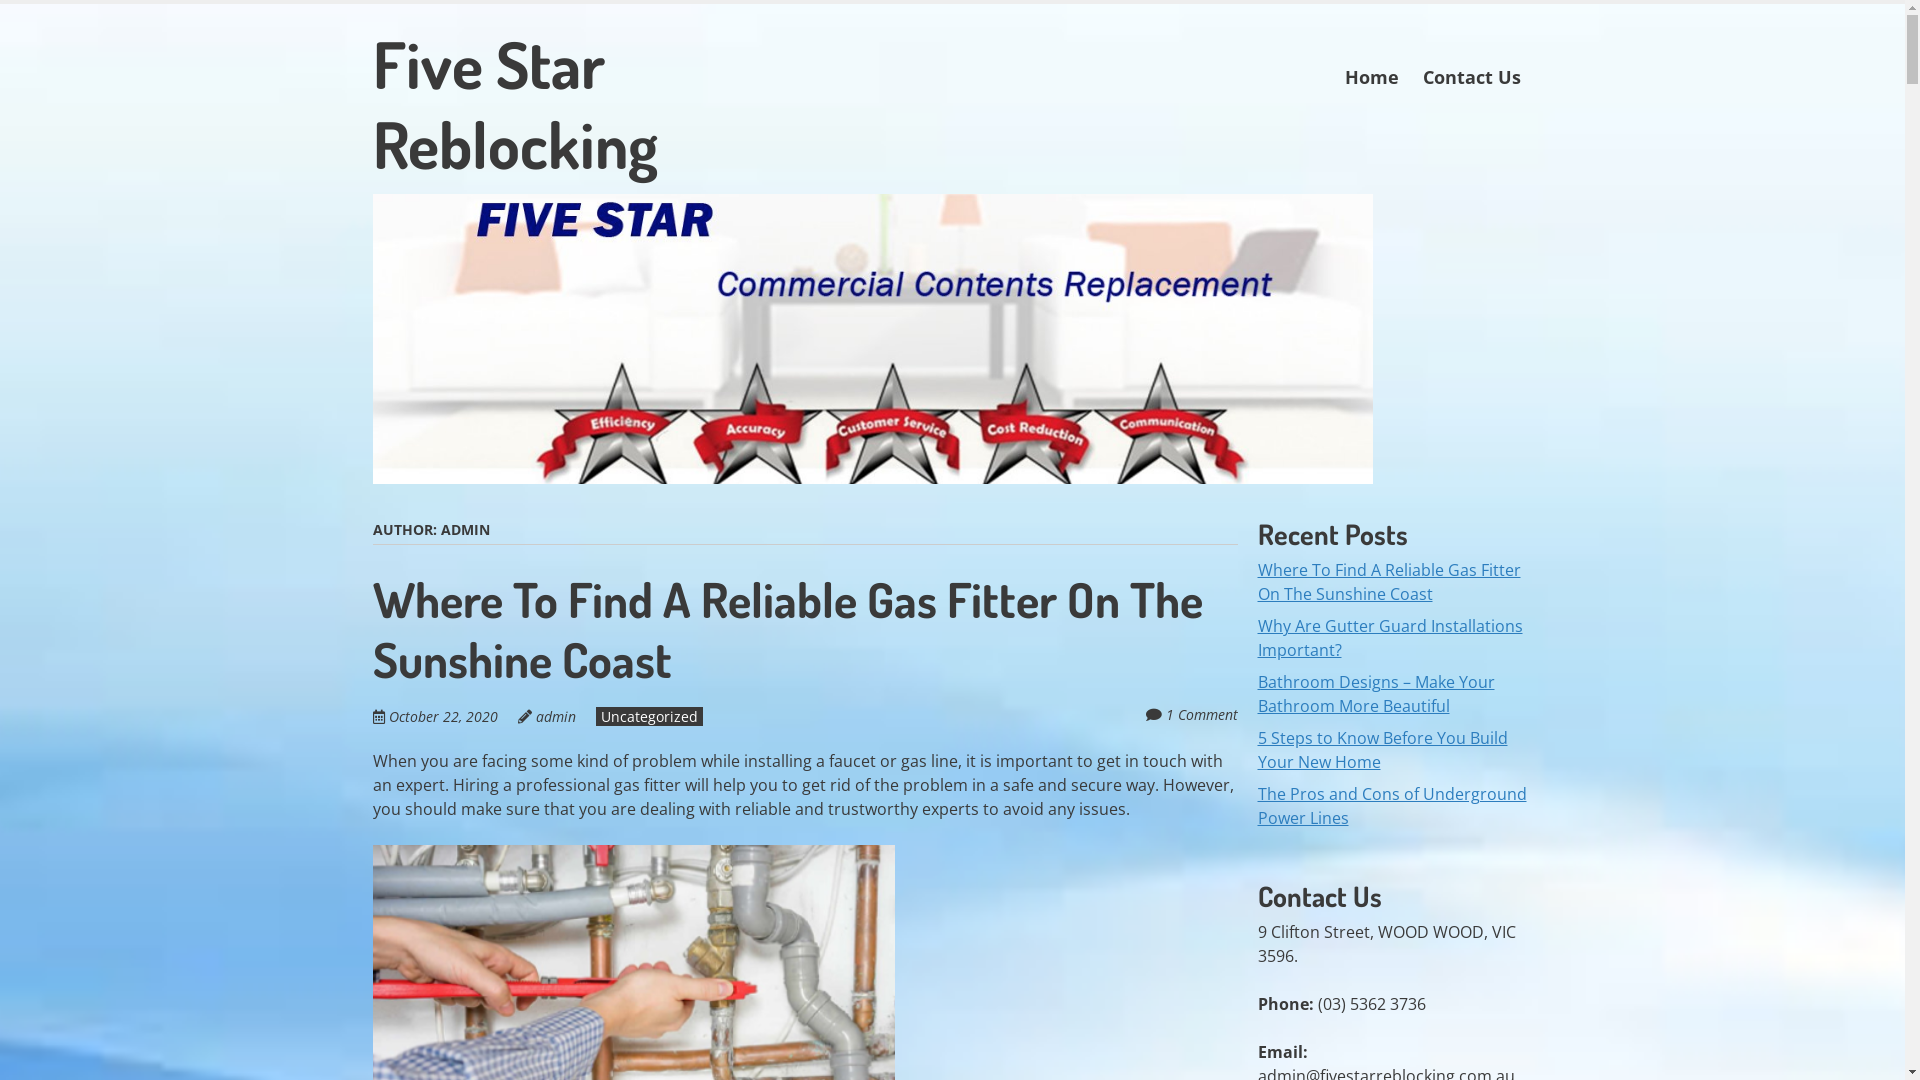 This screenshot has height=1080, width=1920. What do you see at coordinates (1202, 714) in the screenshot?
I see `1 Comment` at bounding box center [1202, 714].